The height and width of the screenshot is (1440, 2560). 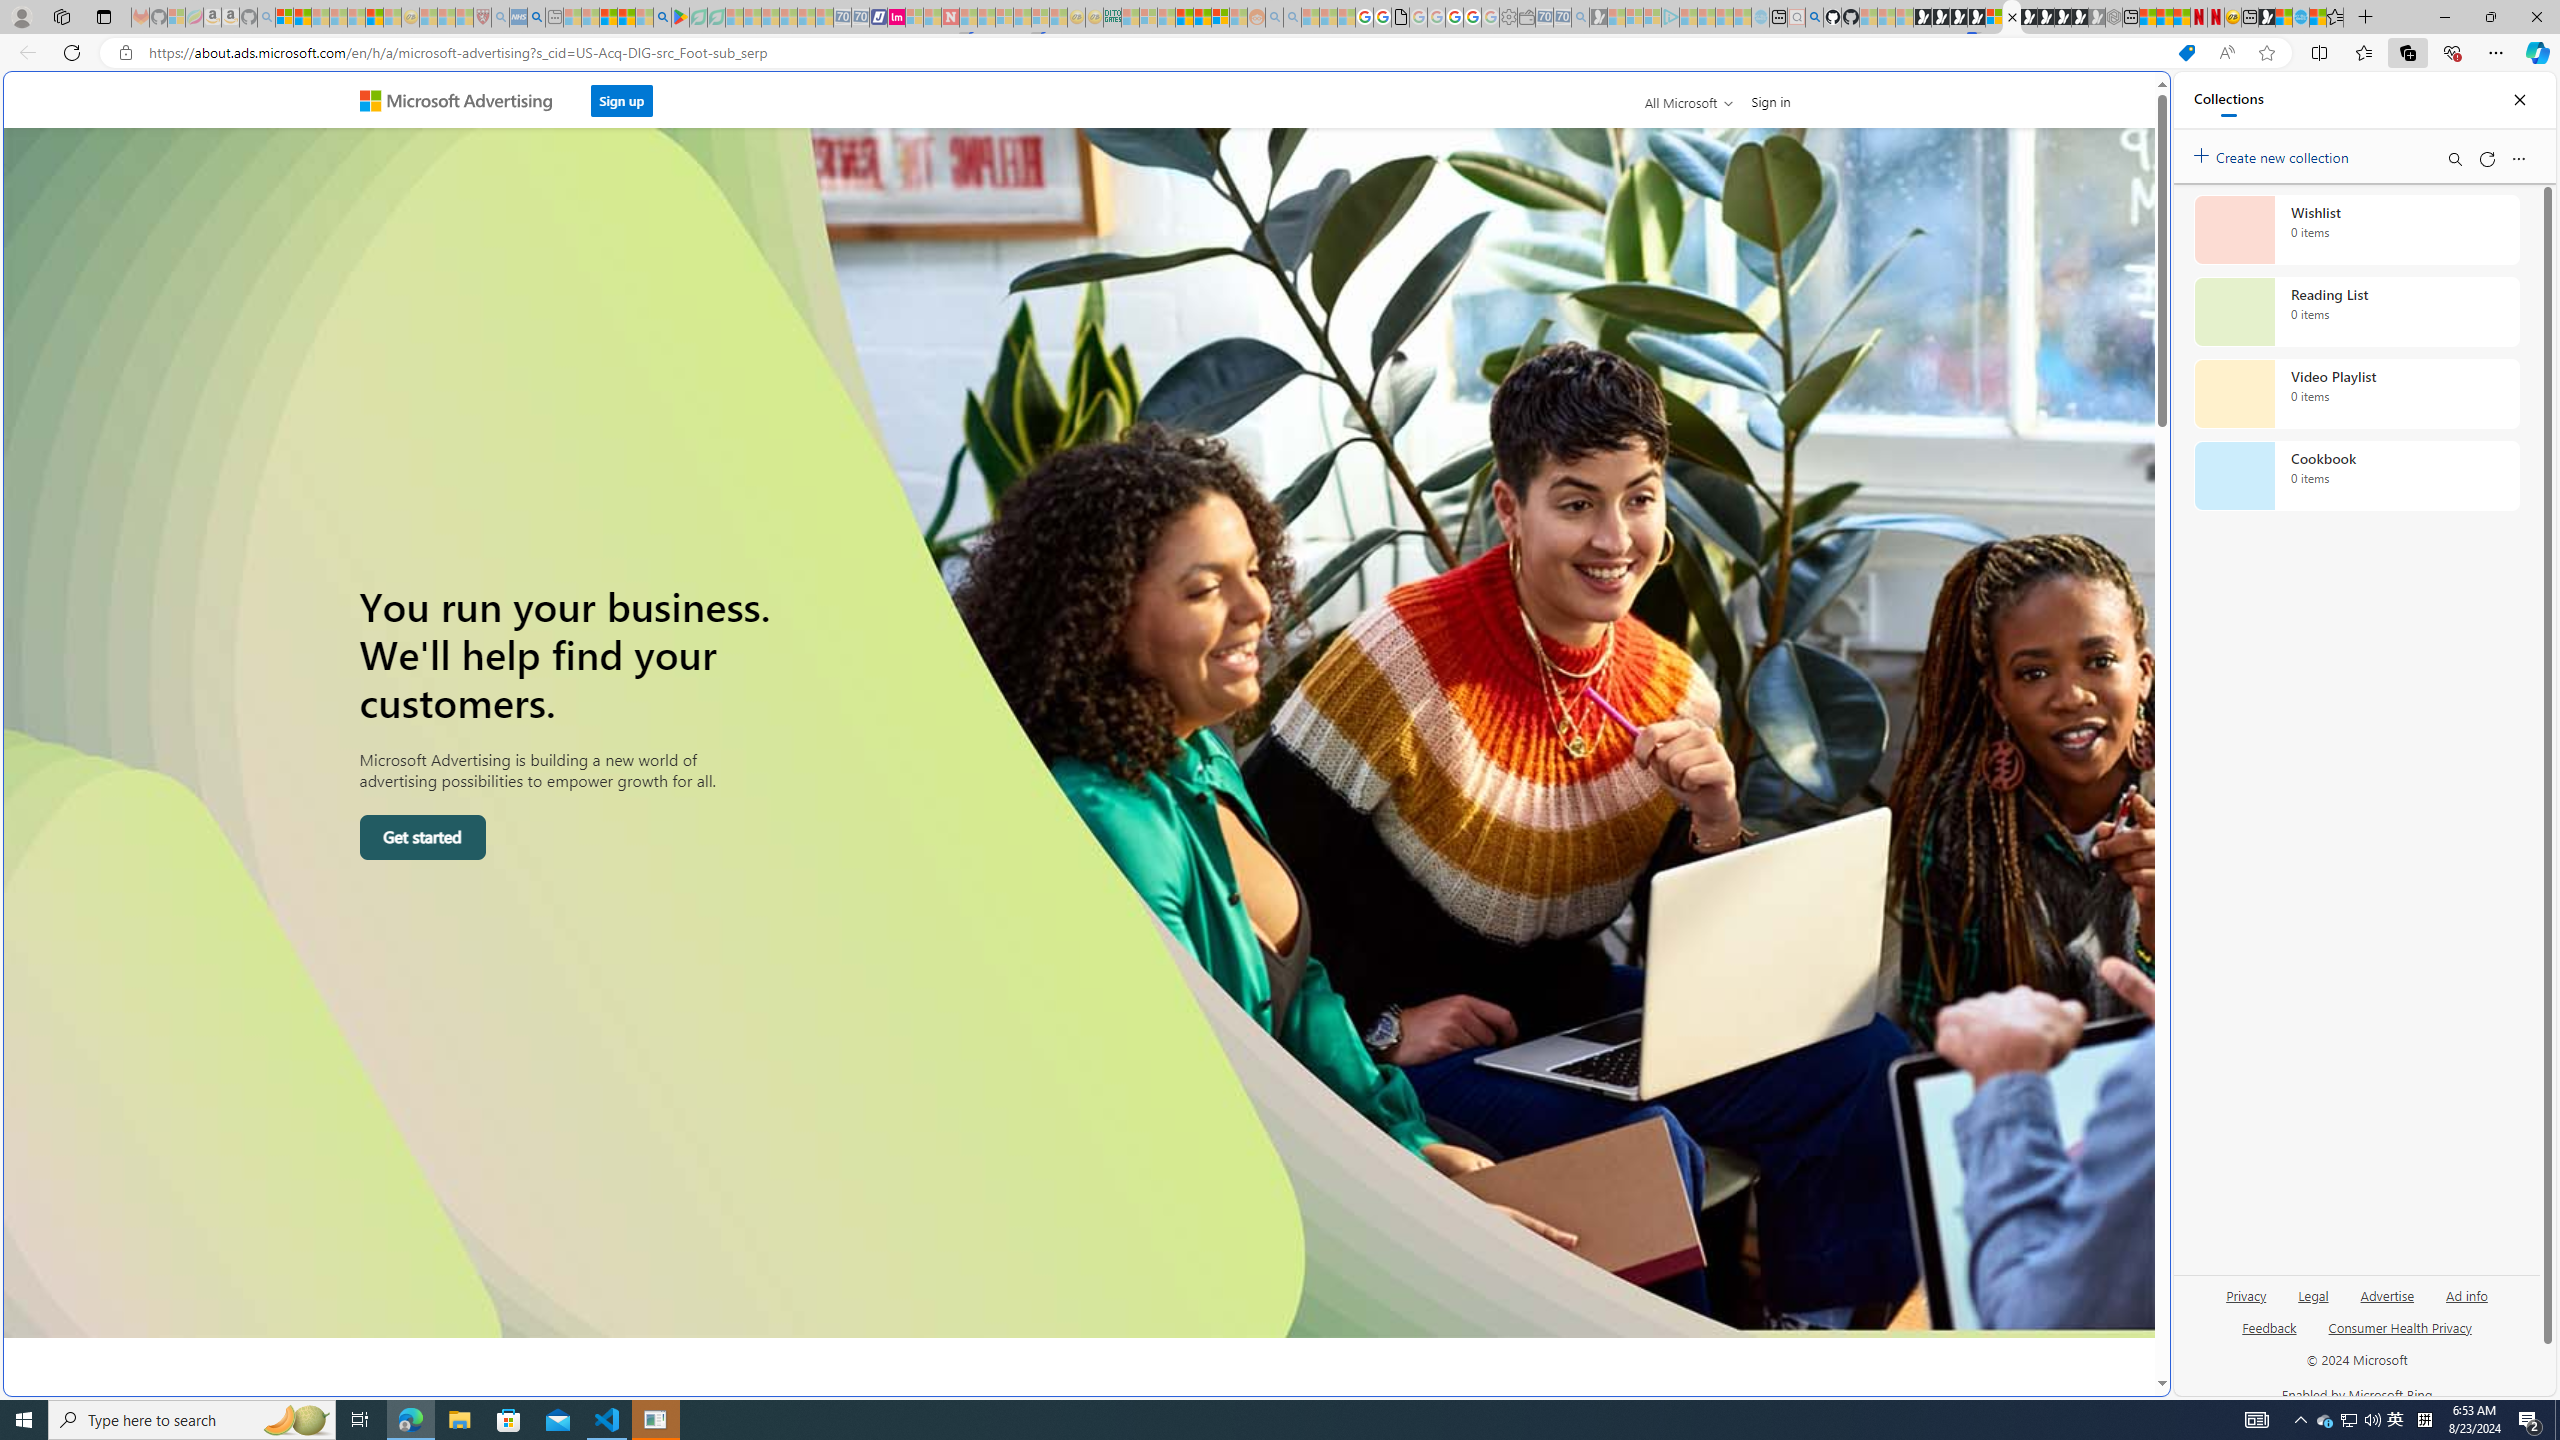 I want to click on Get started, so click(x=422, y=838).